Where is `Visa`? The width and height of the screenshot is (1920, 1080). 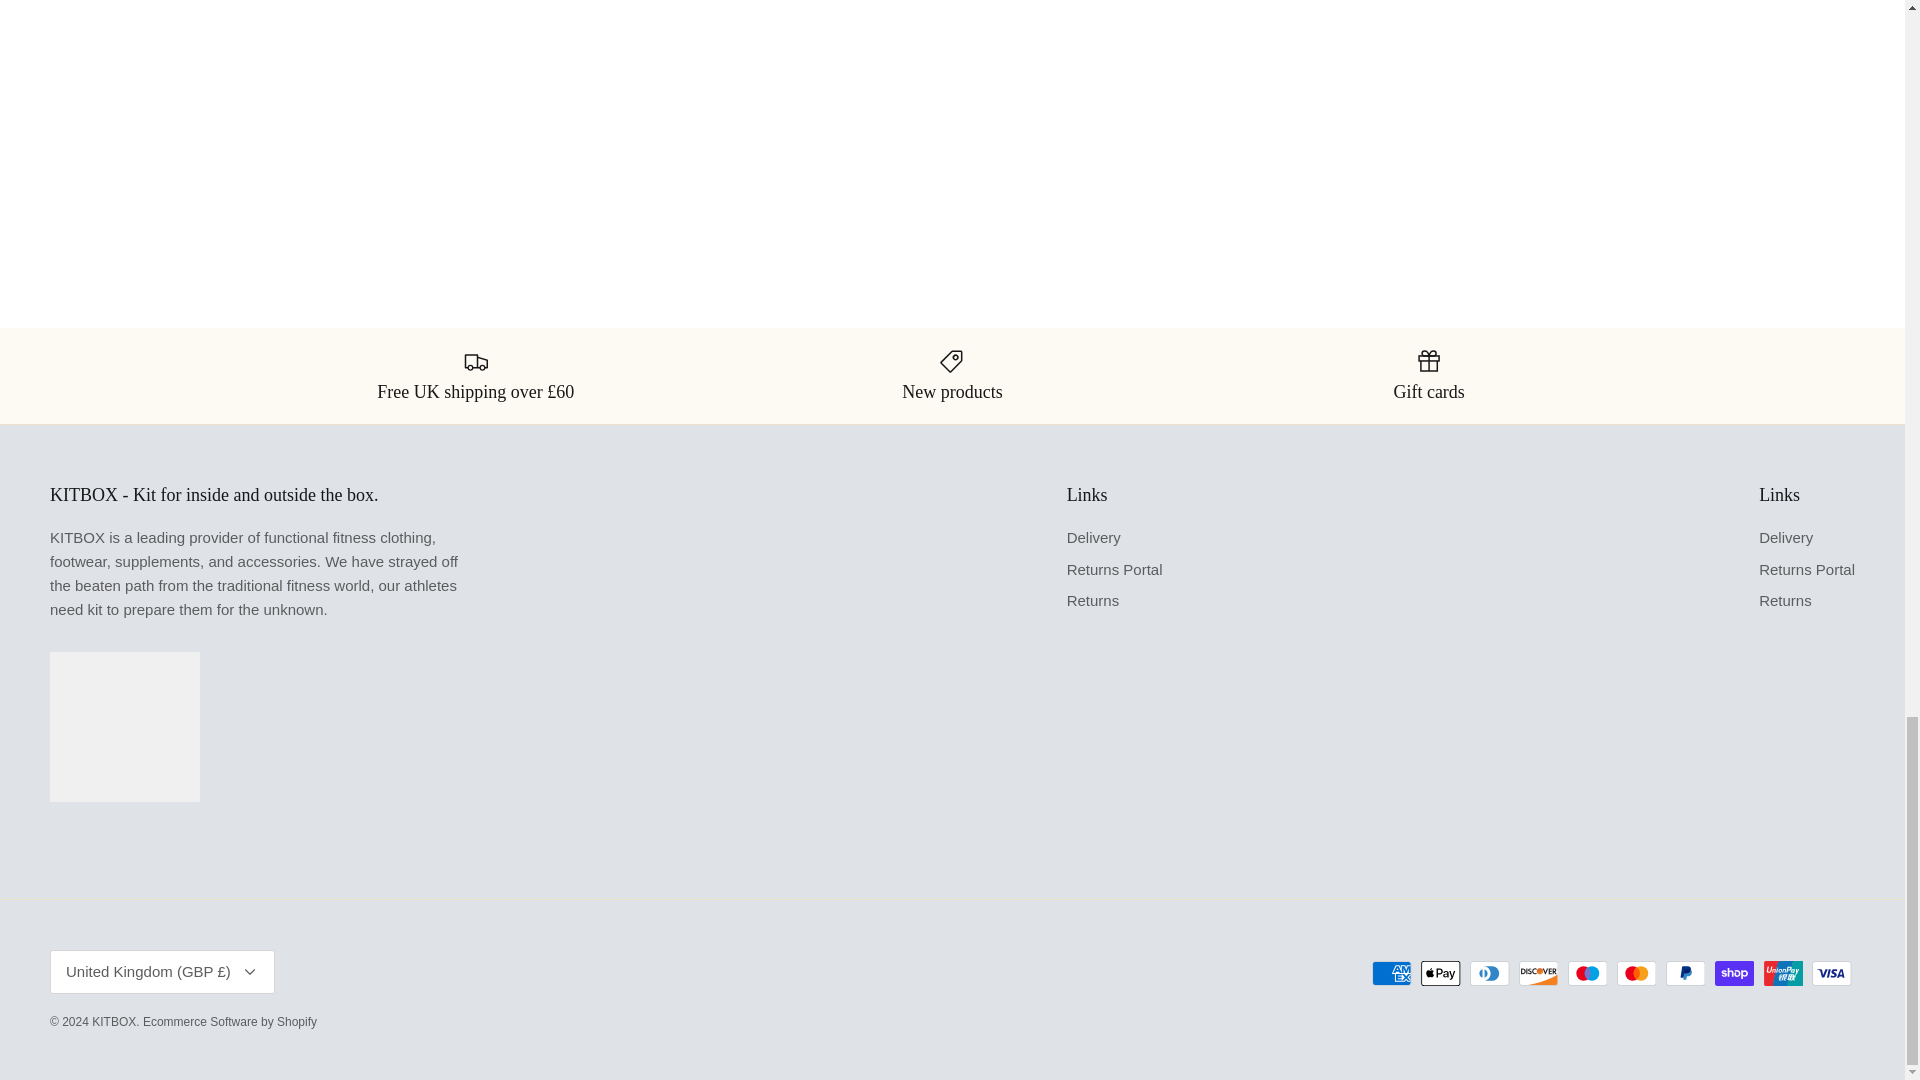
Visa is located at coordinates (1831, 974).